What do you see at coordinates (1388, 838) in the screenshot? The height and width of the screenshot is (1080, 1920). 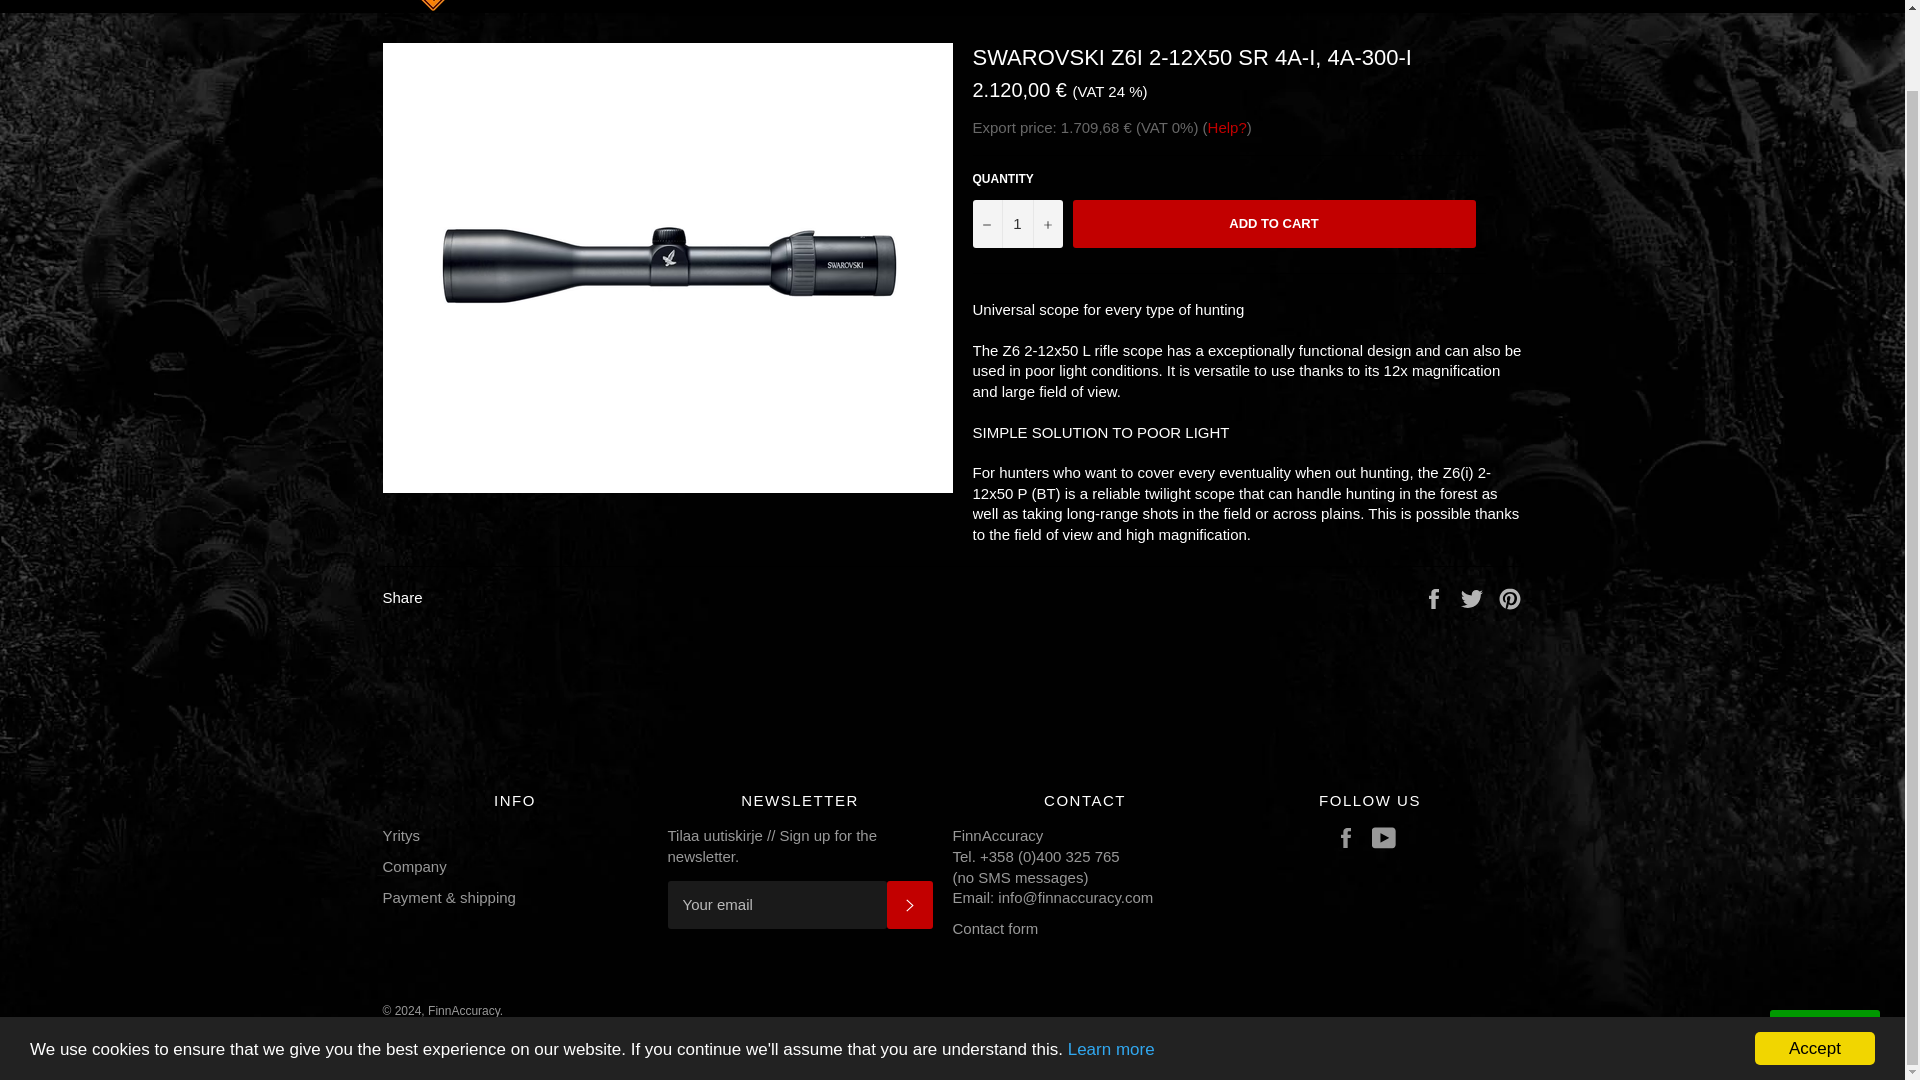 I see `FinnAccuracy on YouTube` at bounding box center [1388, 838].